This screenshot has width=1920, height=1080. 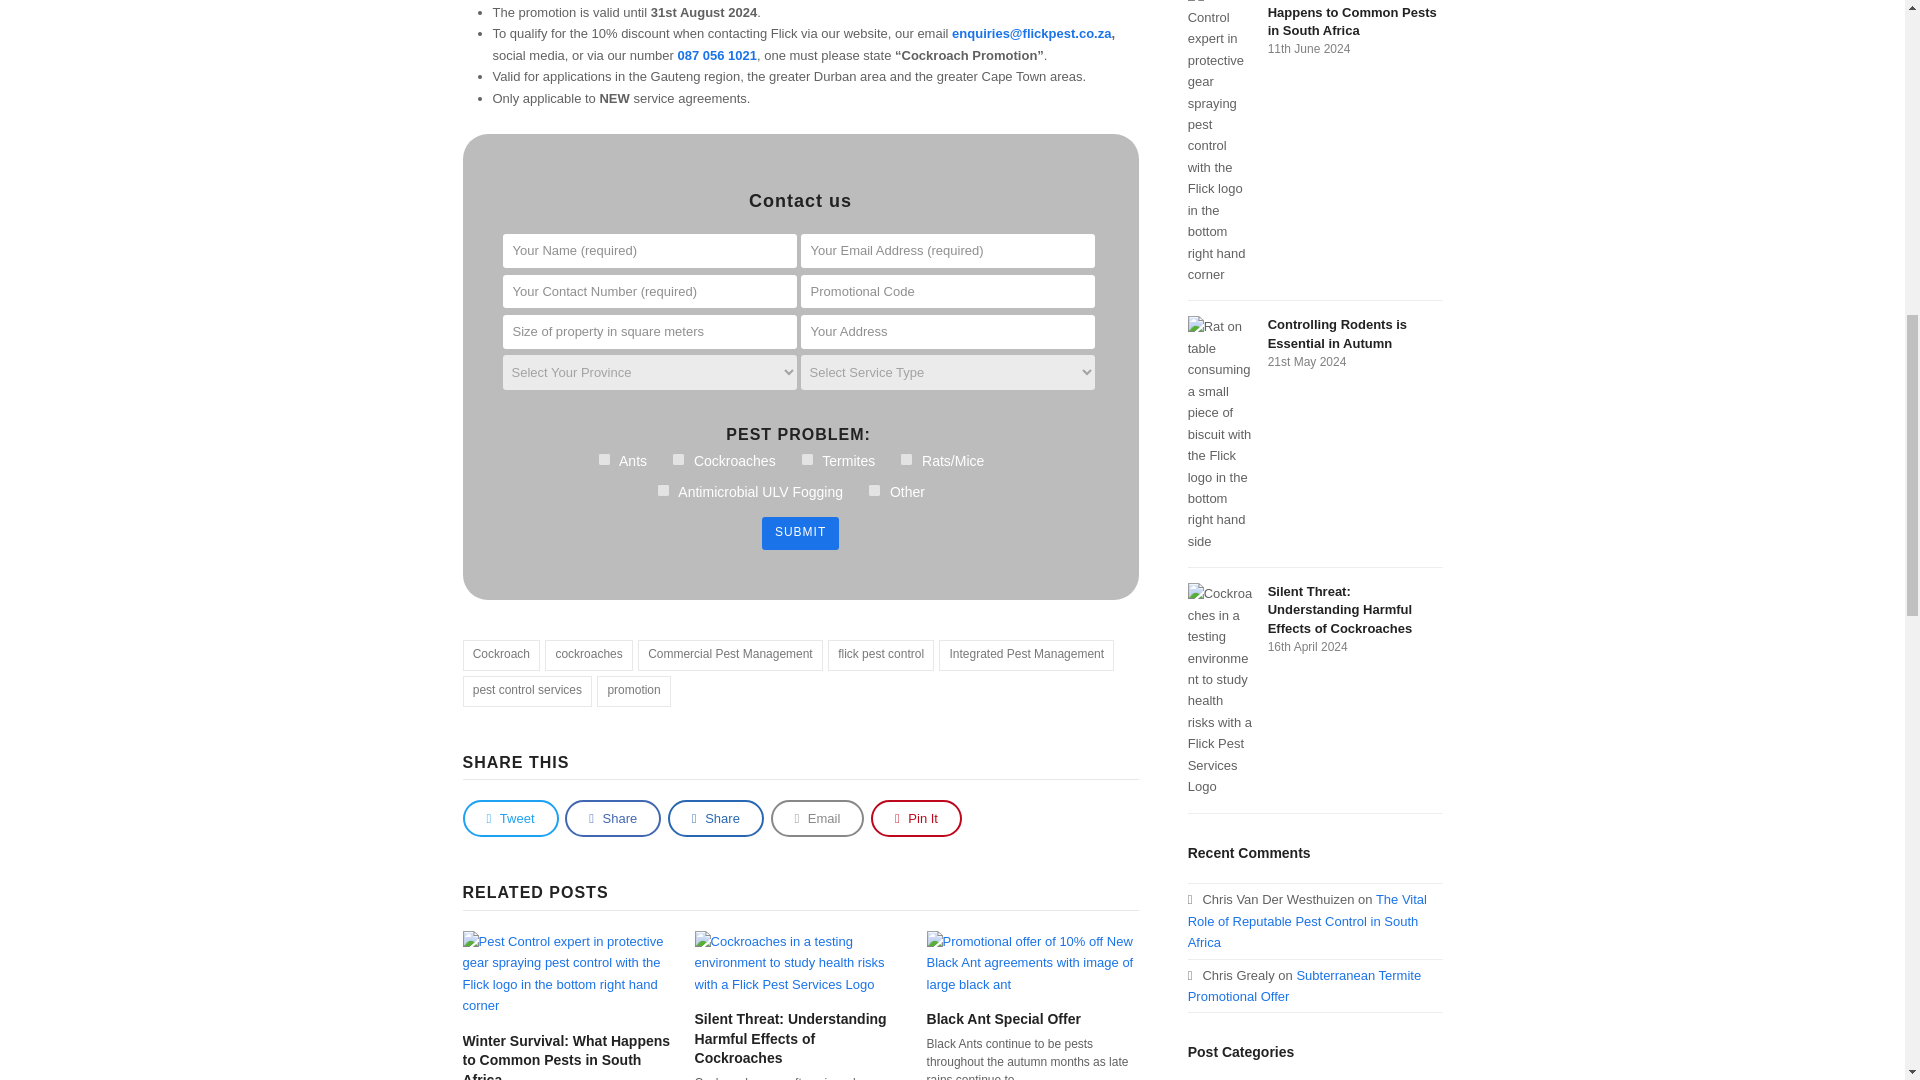 What do you see at coordinates (1032, 960) in the screenshot?
I see `Black Ant Special Offer` at bounding box center [1032, 960].